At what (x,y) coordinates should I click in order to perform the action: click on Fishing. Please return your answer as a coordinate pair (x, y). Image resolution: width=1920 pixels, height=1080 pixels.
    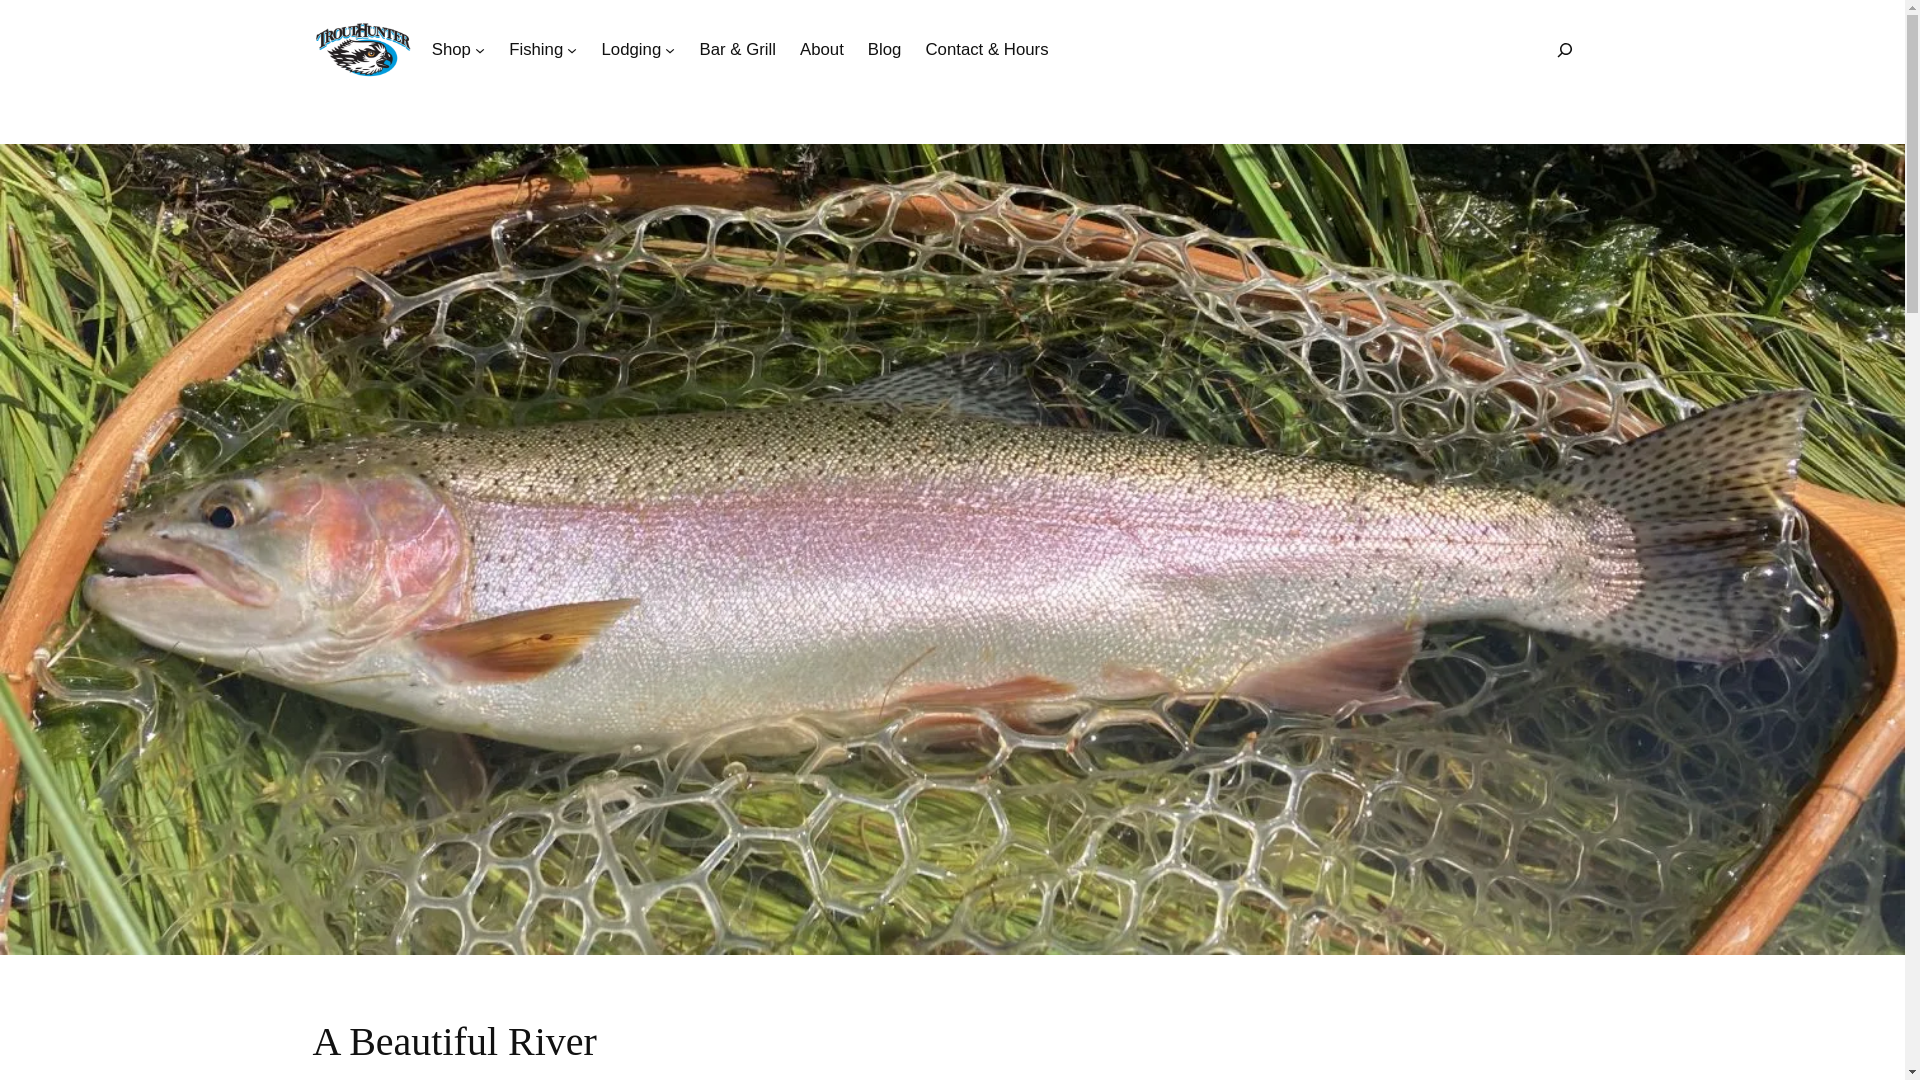
    Looking at the image, I should click on (535, 49).